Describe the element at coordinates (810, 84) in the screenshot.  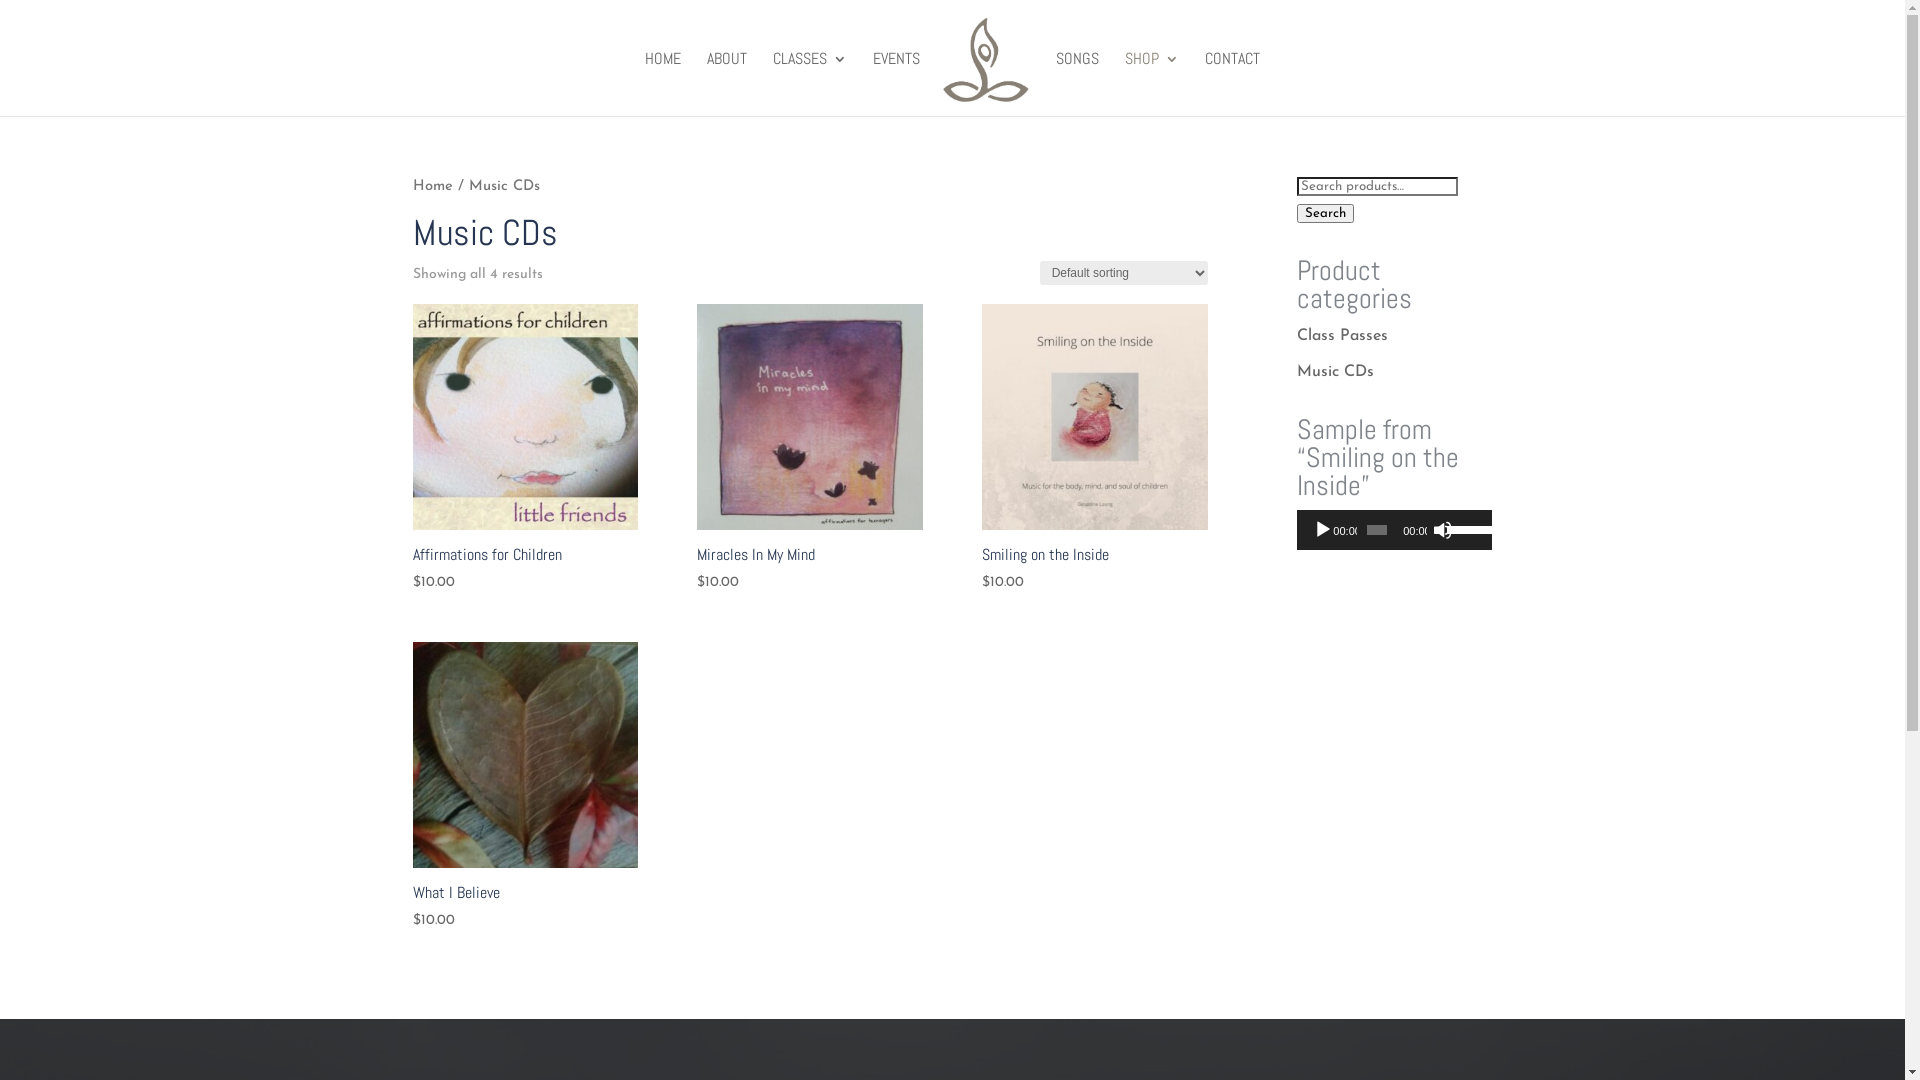
I see `CLASSES` at that location.